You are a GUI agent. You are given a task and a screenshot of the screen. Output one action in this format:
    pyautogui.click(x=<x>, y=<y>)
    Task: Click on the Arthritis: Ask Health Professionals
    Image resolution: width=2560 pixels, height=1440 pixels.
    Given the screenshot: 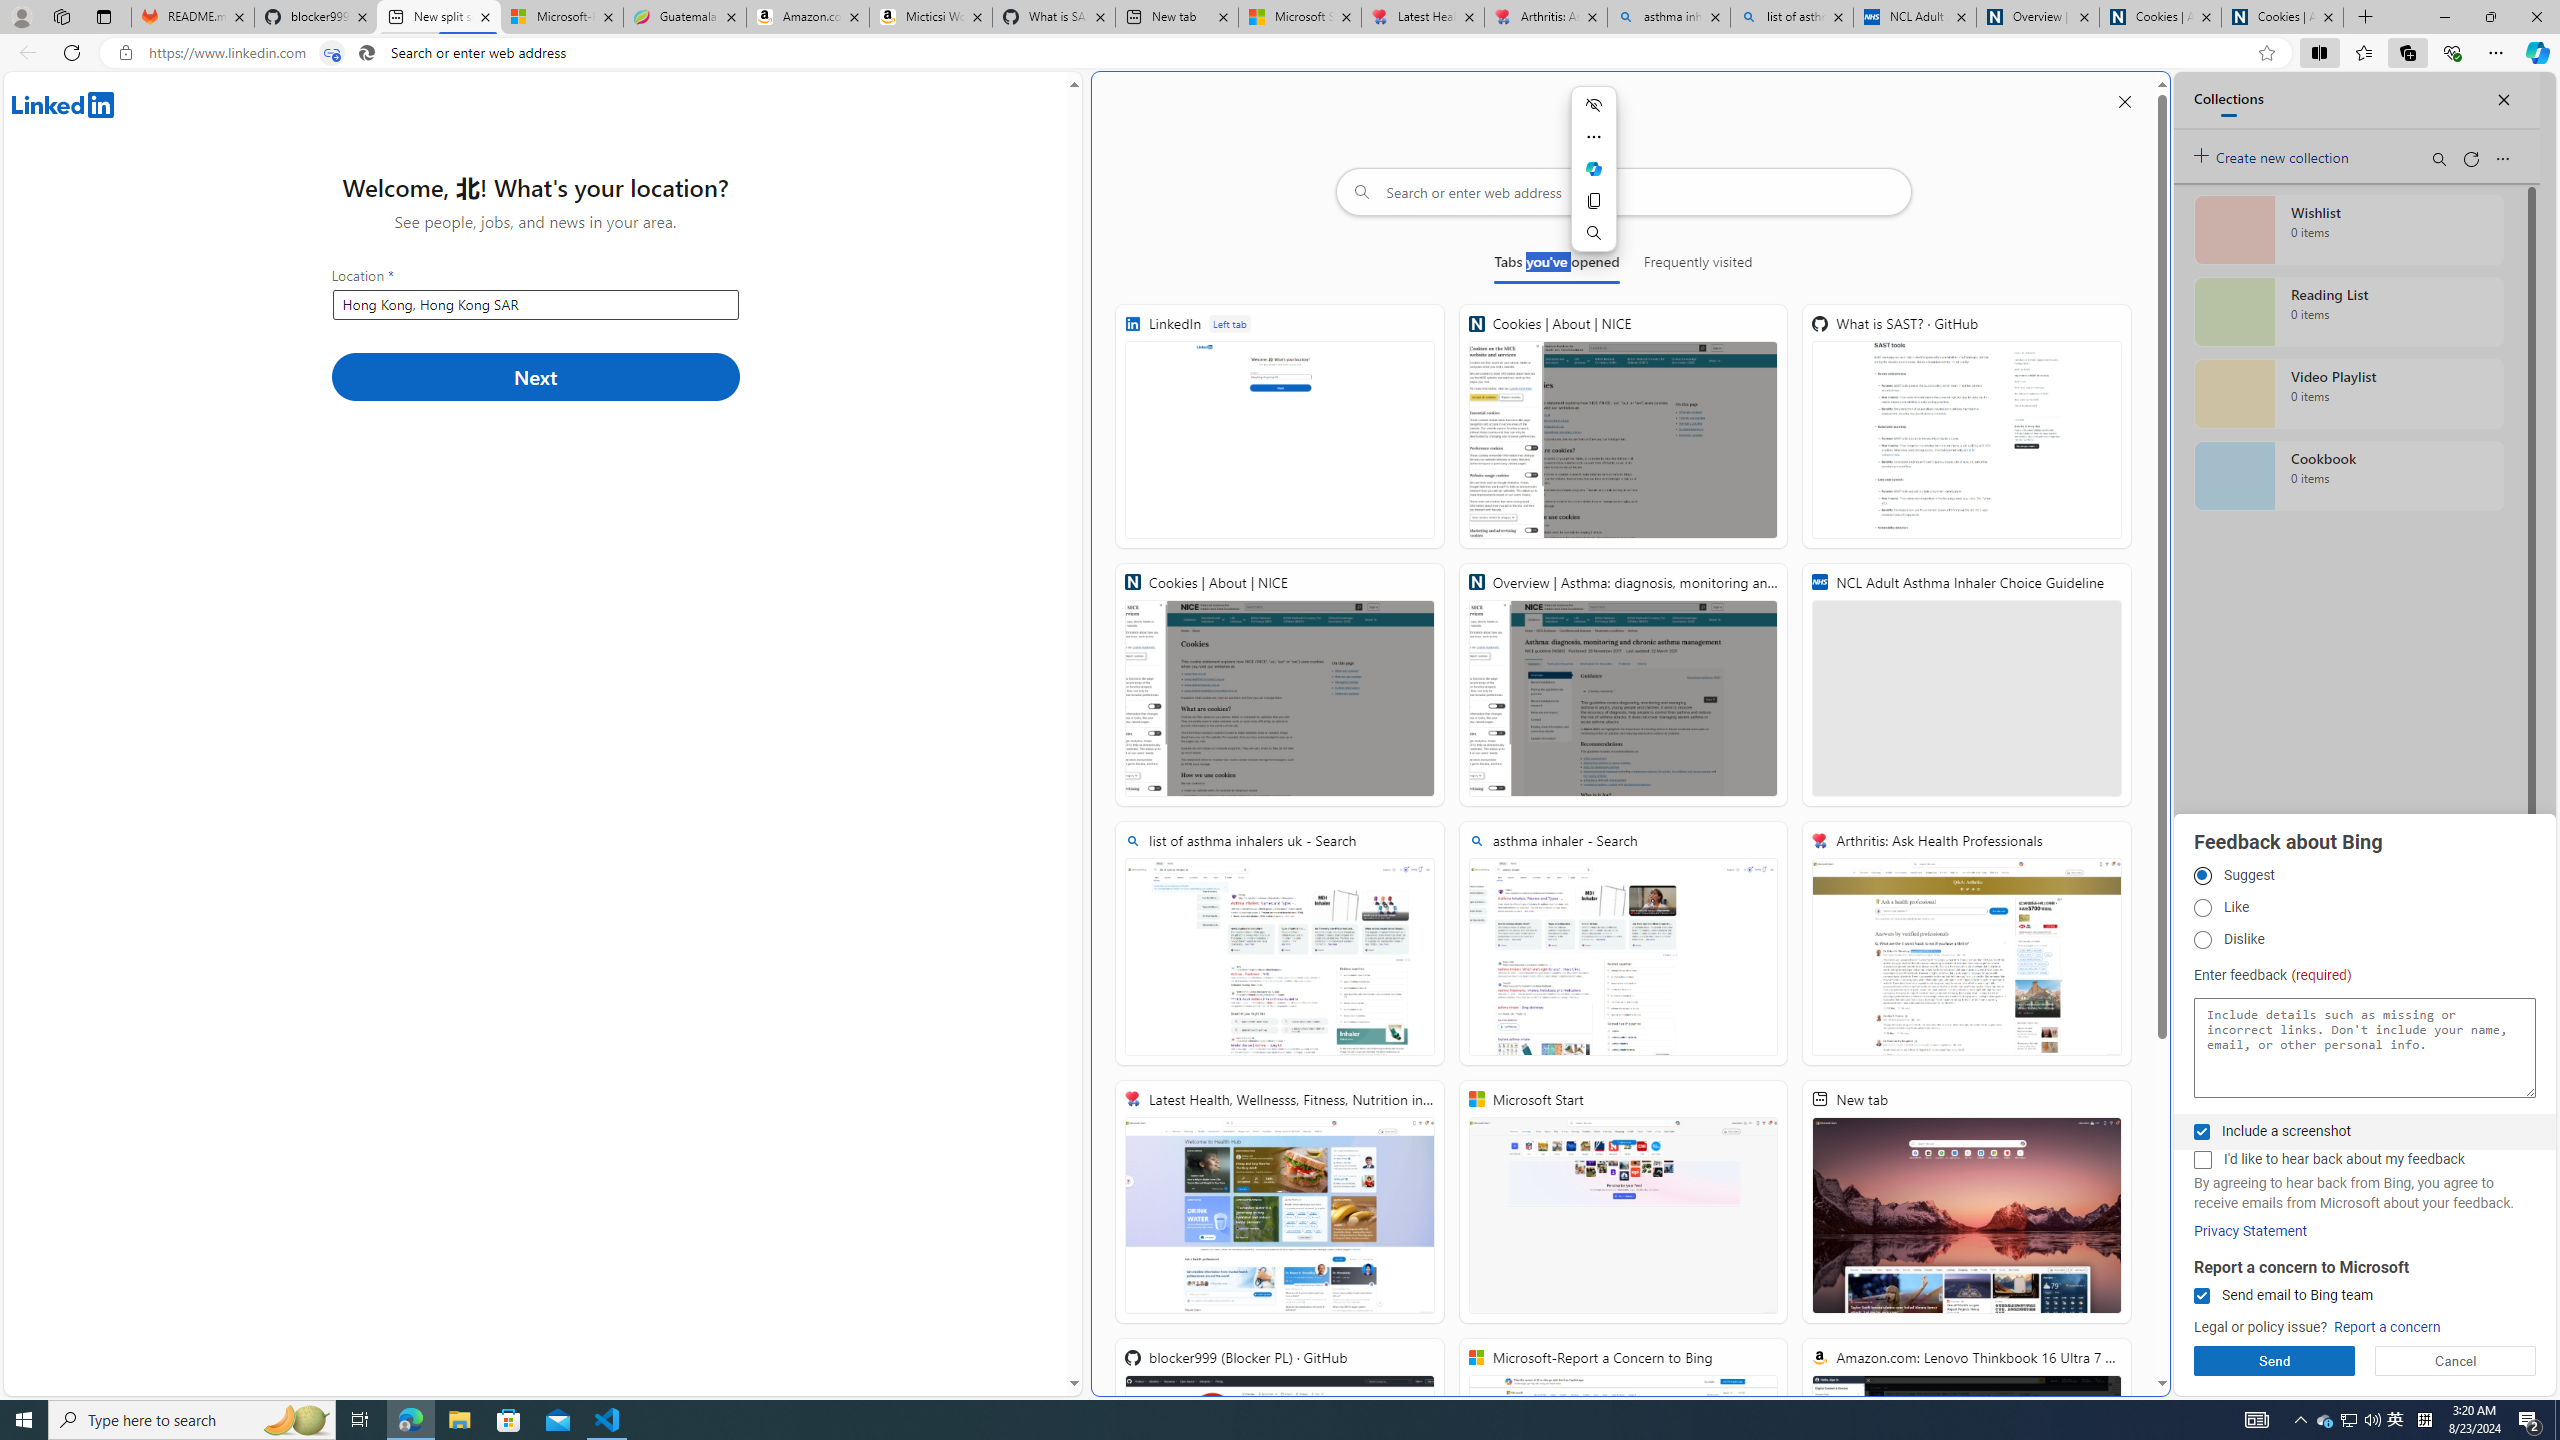 What is the action you would take?
    pyautogui.click(x=1966, y=944)
    